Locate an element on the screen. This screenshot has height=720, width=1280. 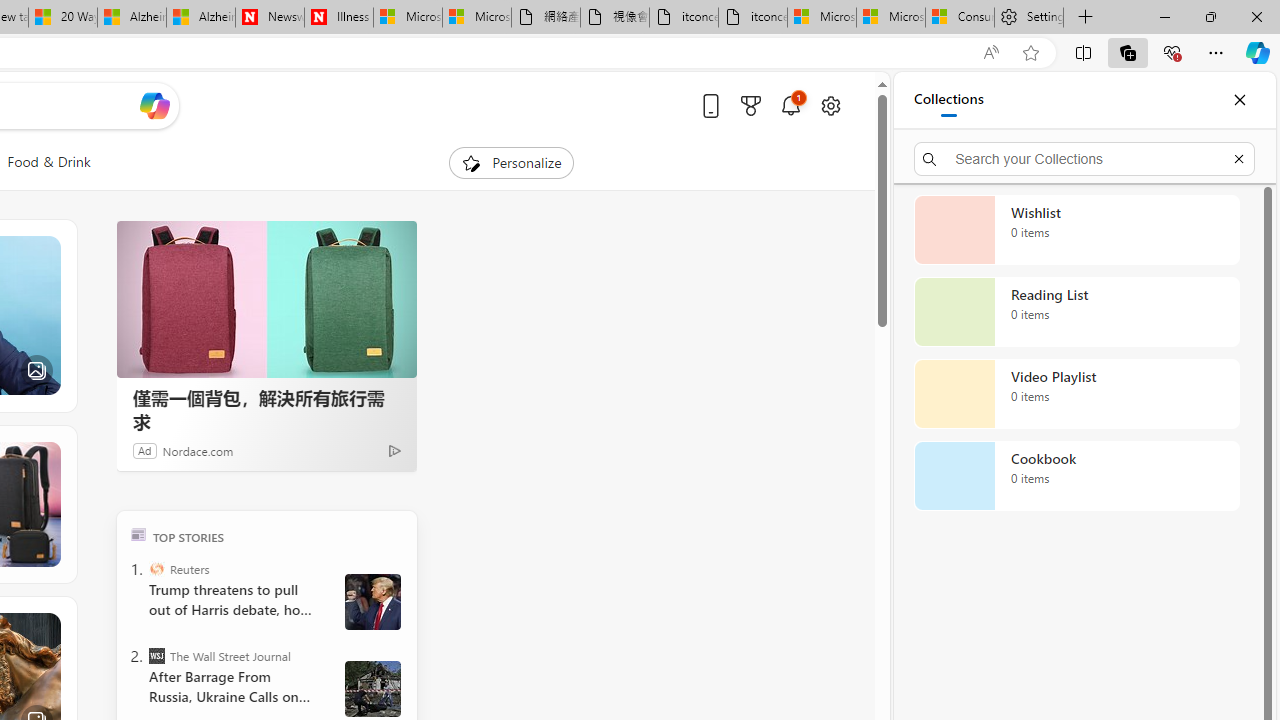
TOP is located at coordinates (138, 534).